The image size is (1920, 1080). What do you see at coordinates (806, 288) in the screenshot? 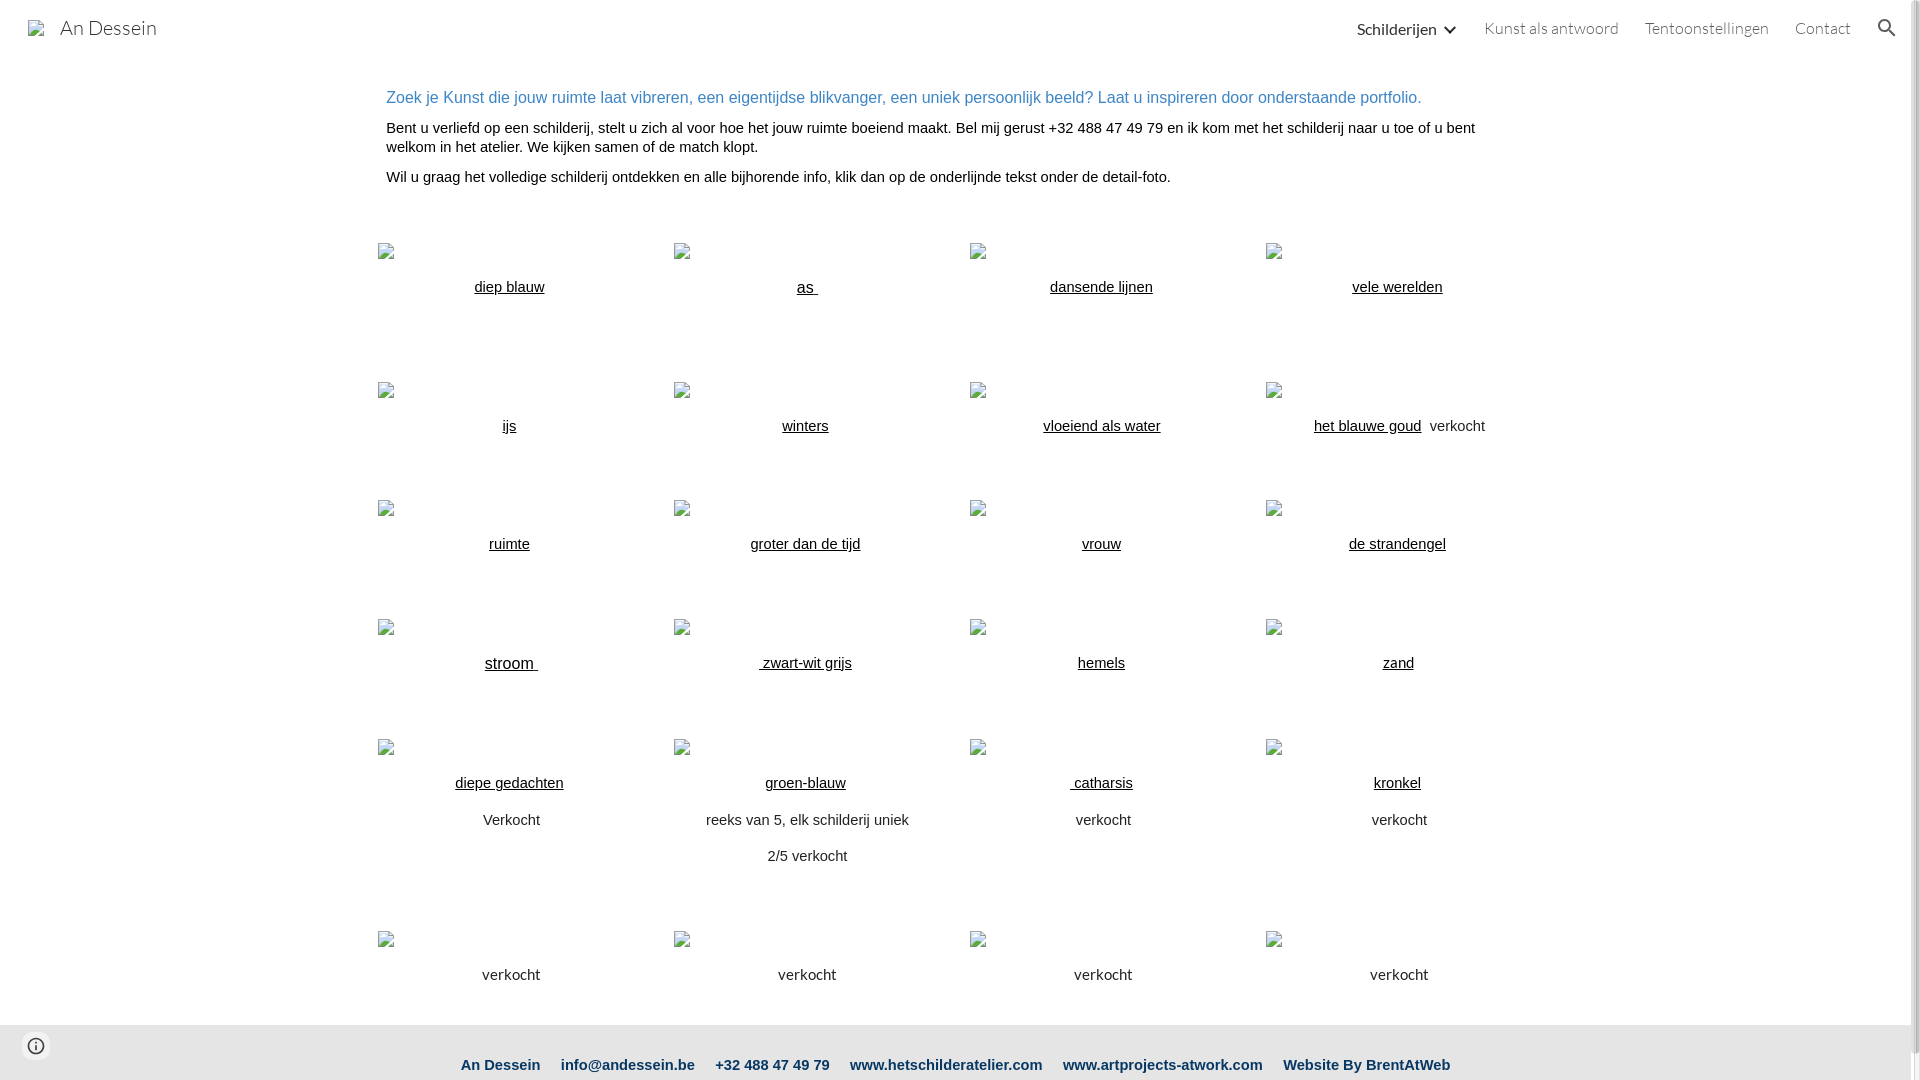
I see `as` at bounding box center [806, 288].